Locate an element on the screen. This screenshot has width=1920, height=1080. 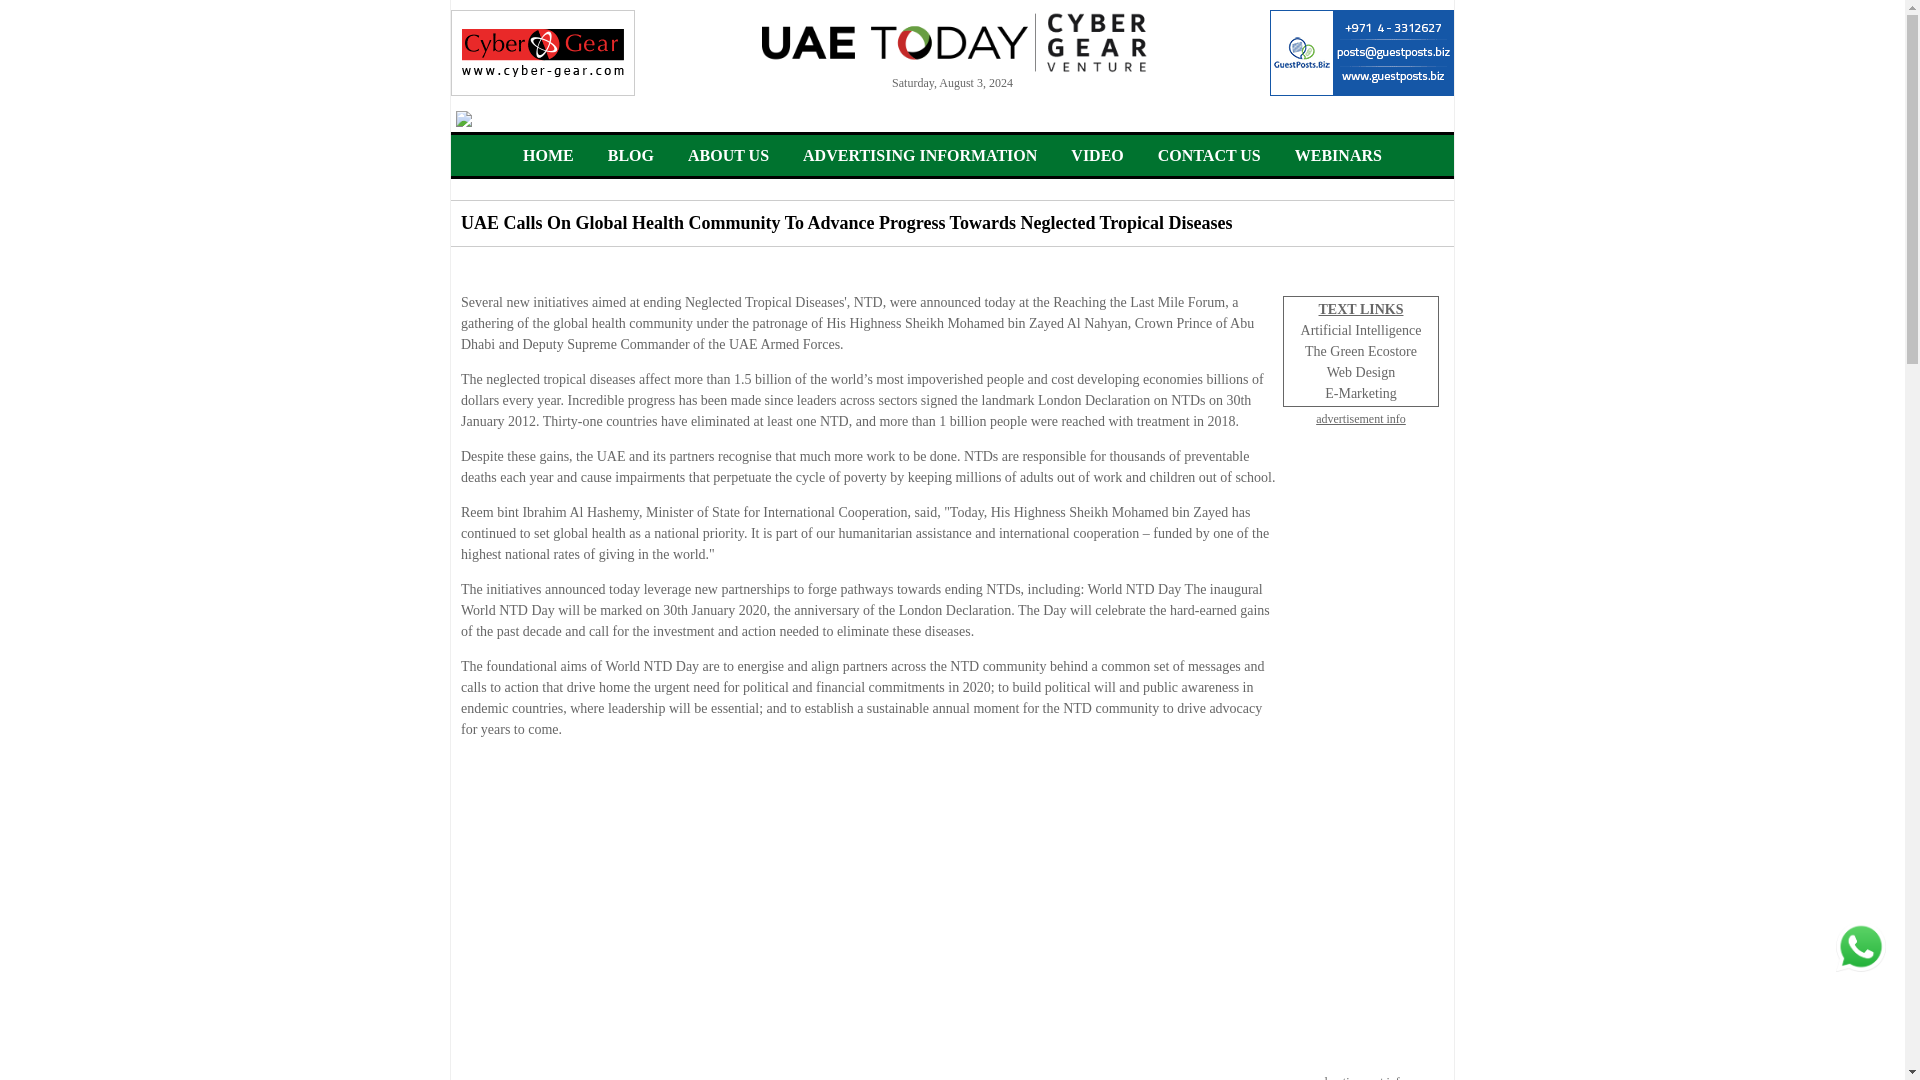
advertisement info is located at coordinates (1360, 1076).